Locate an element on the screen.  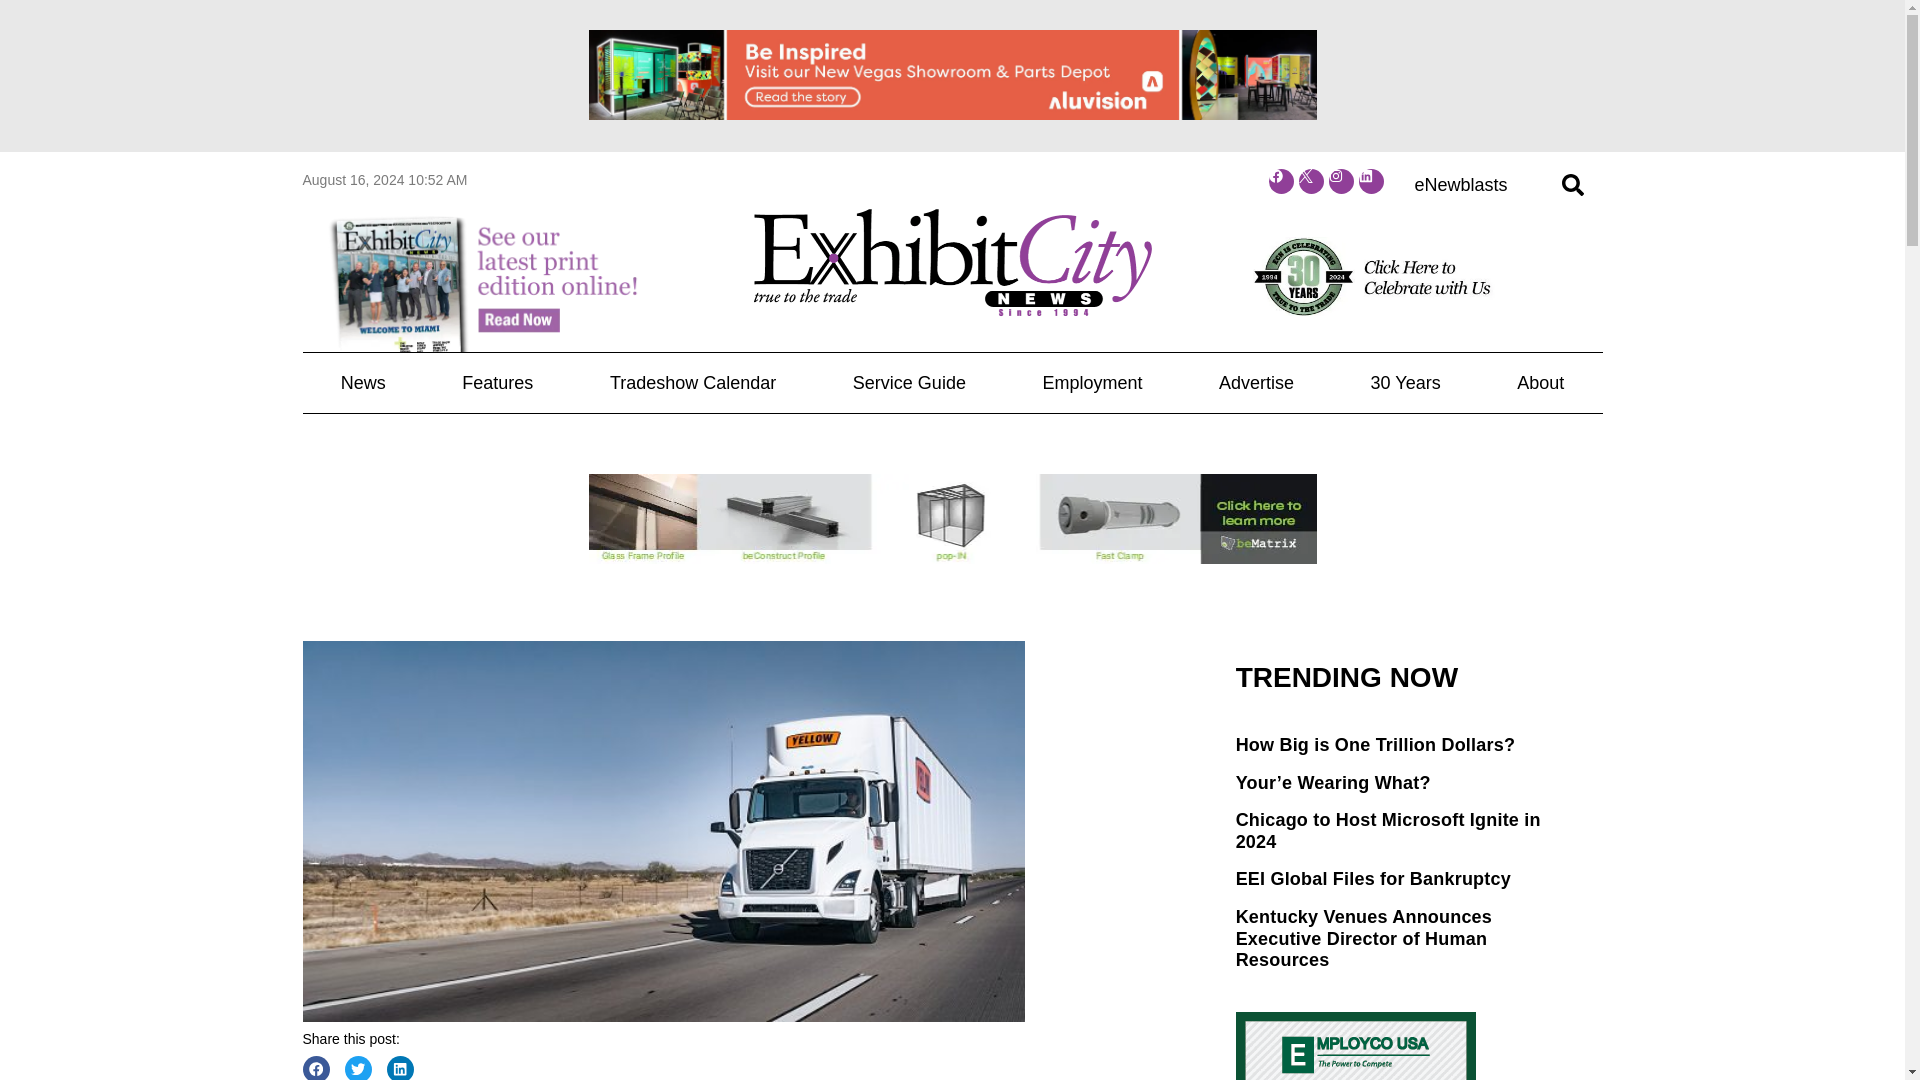
eNewblasts is located at coordinates (1460, 185).